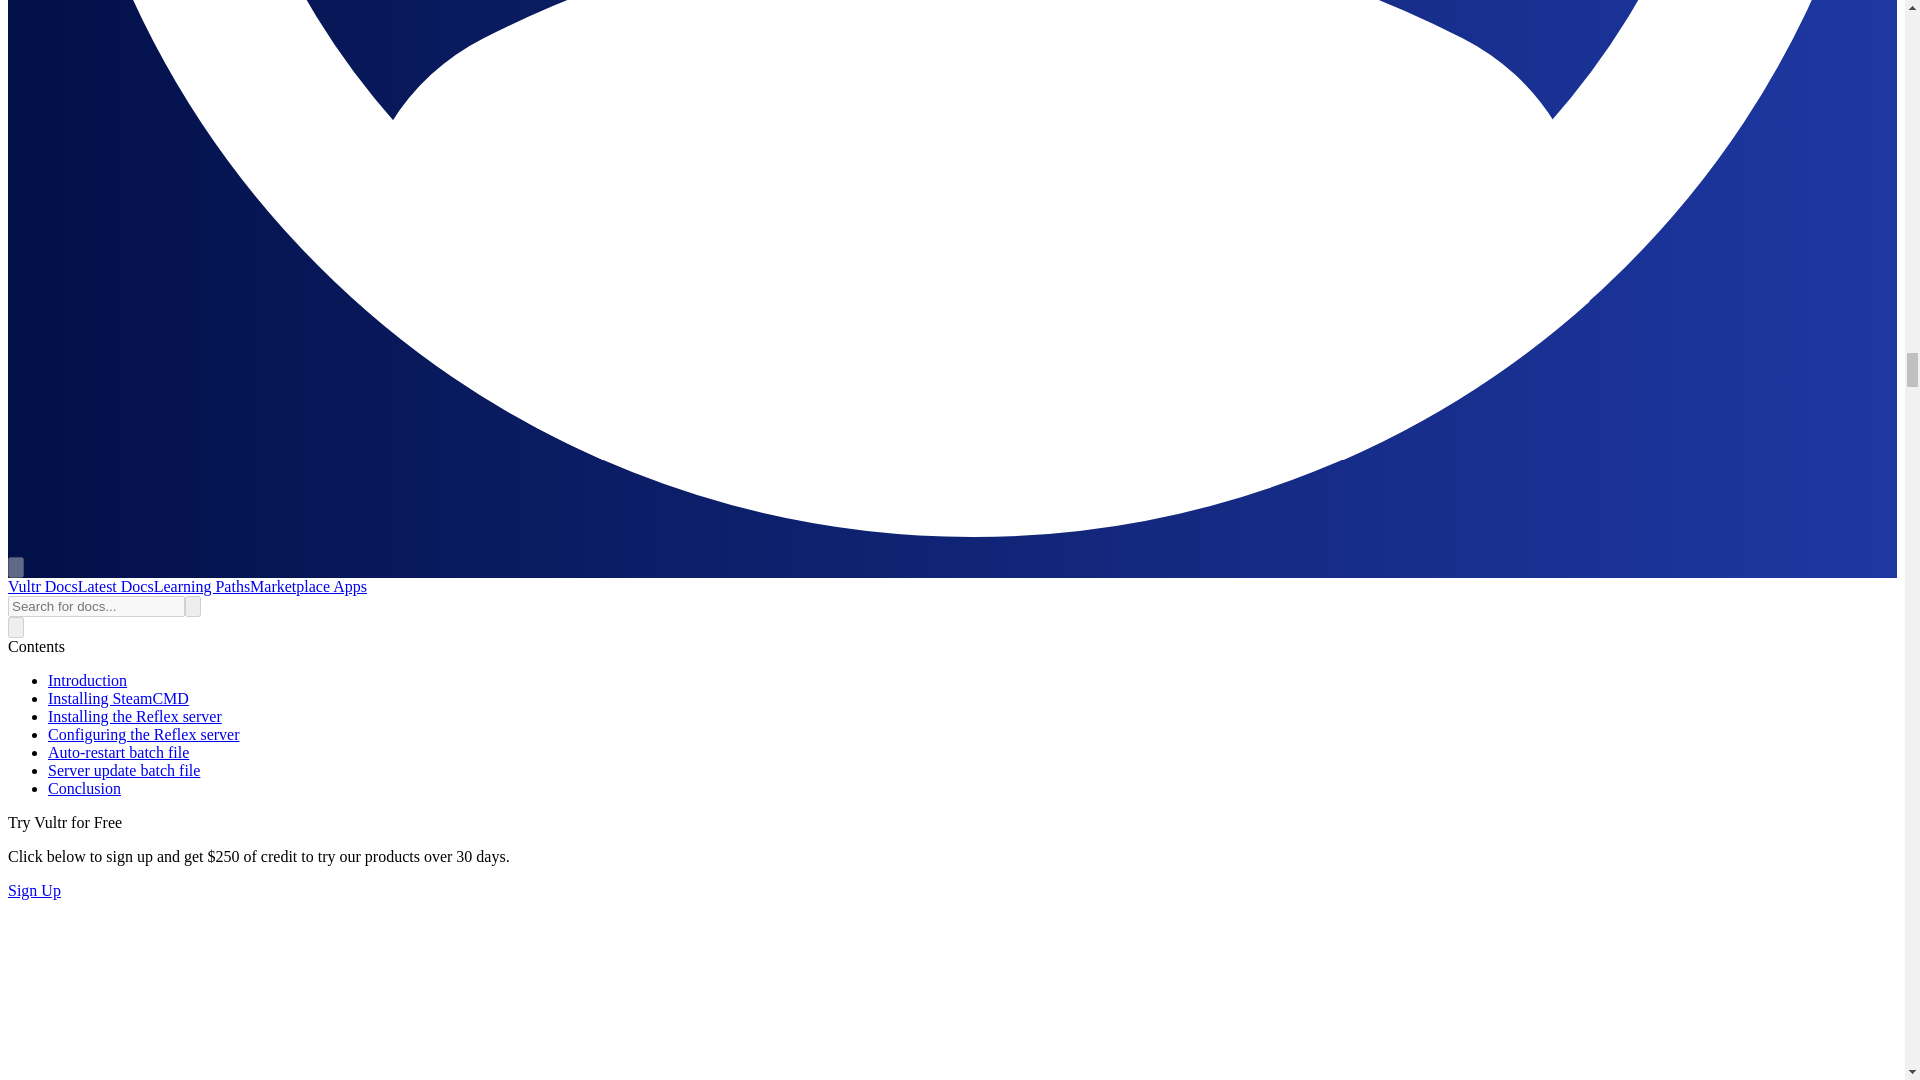  Describe the element at coordinates (42, 586) in the screenshot. I see `Vultr Docs` at that location.